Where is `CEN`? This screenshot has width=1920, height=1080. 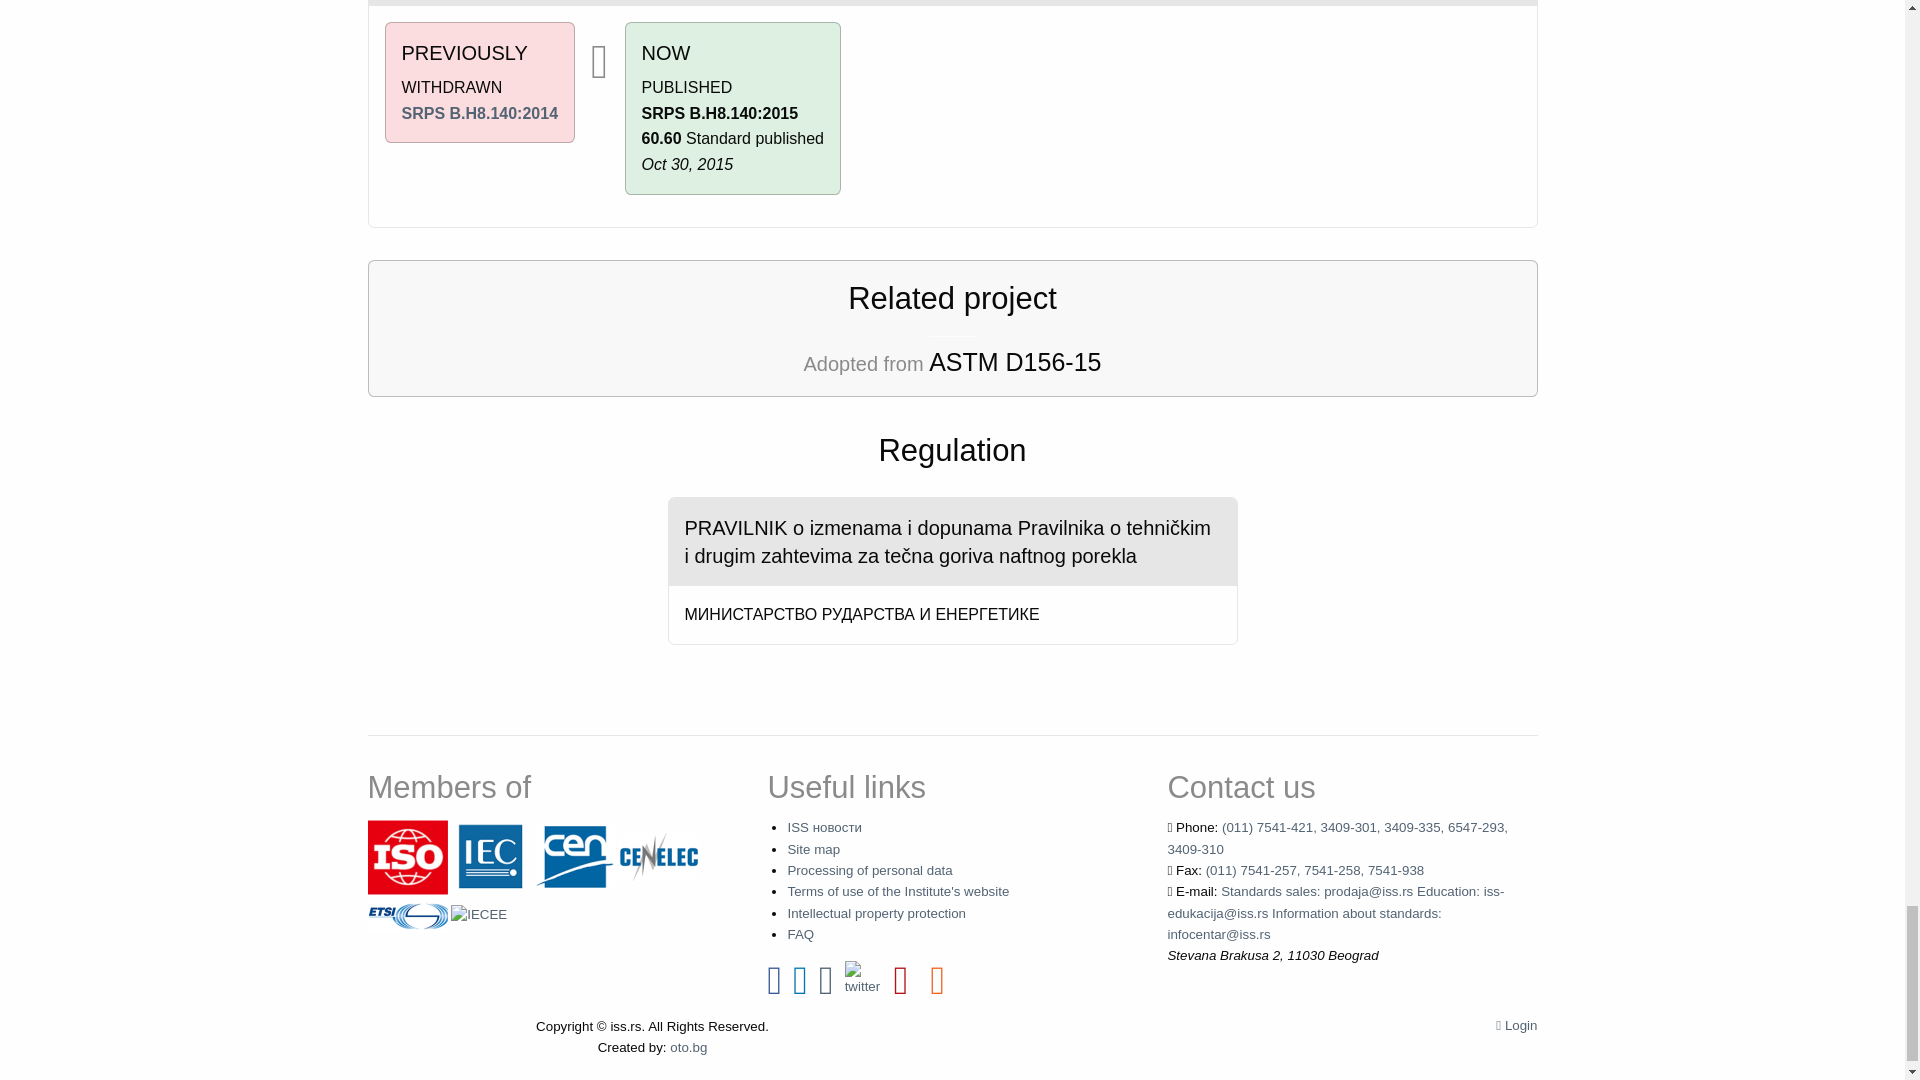 CEN is located at coordinates (574, 856).